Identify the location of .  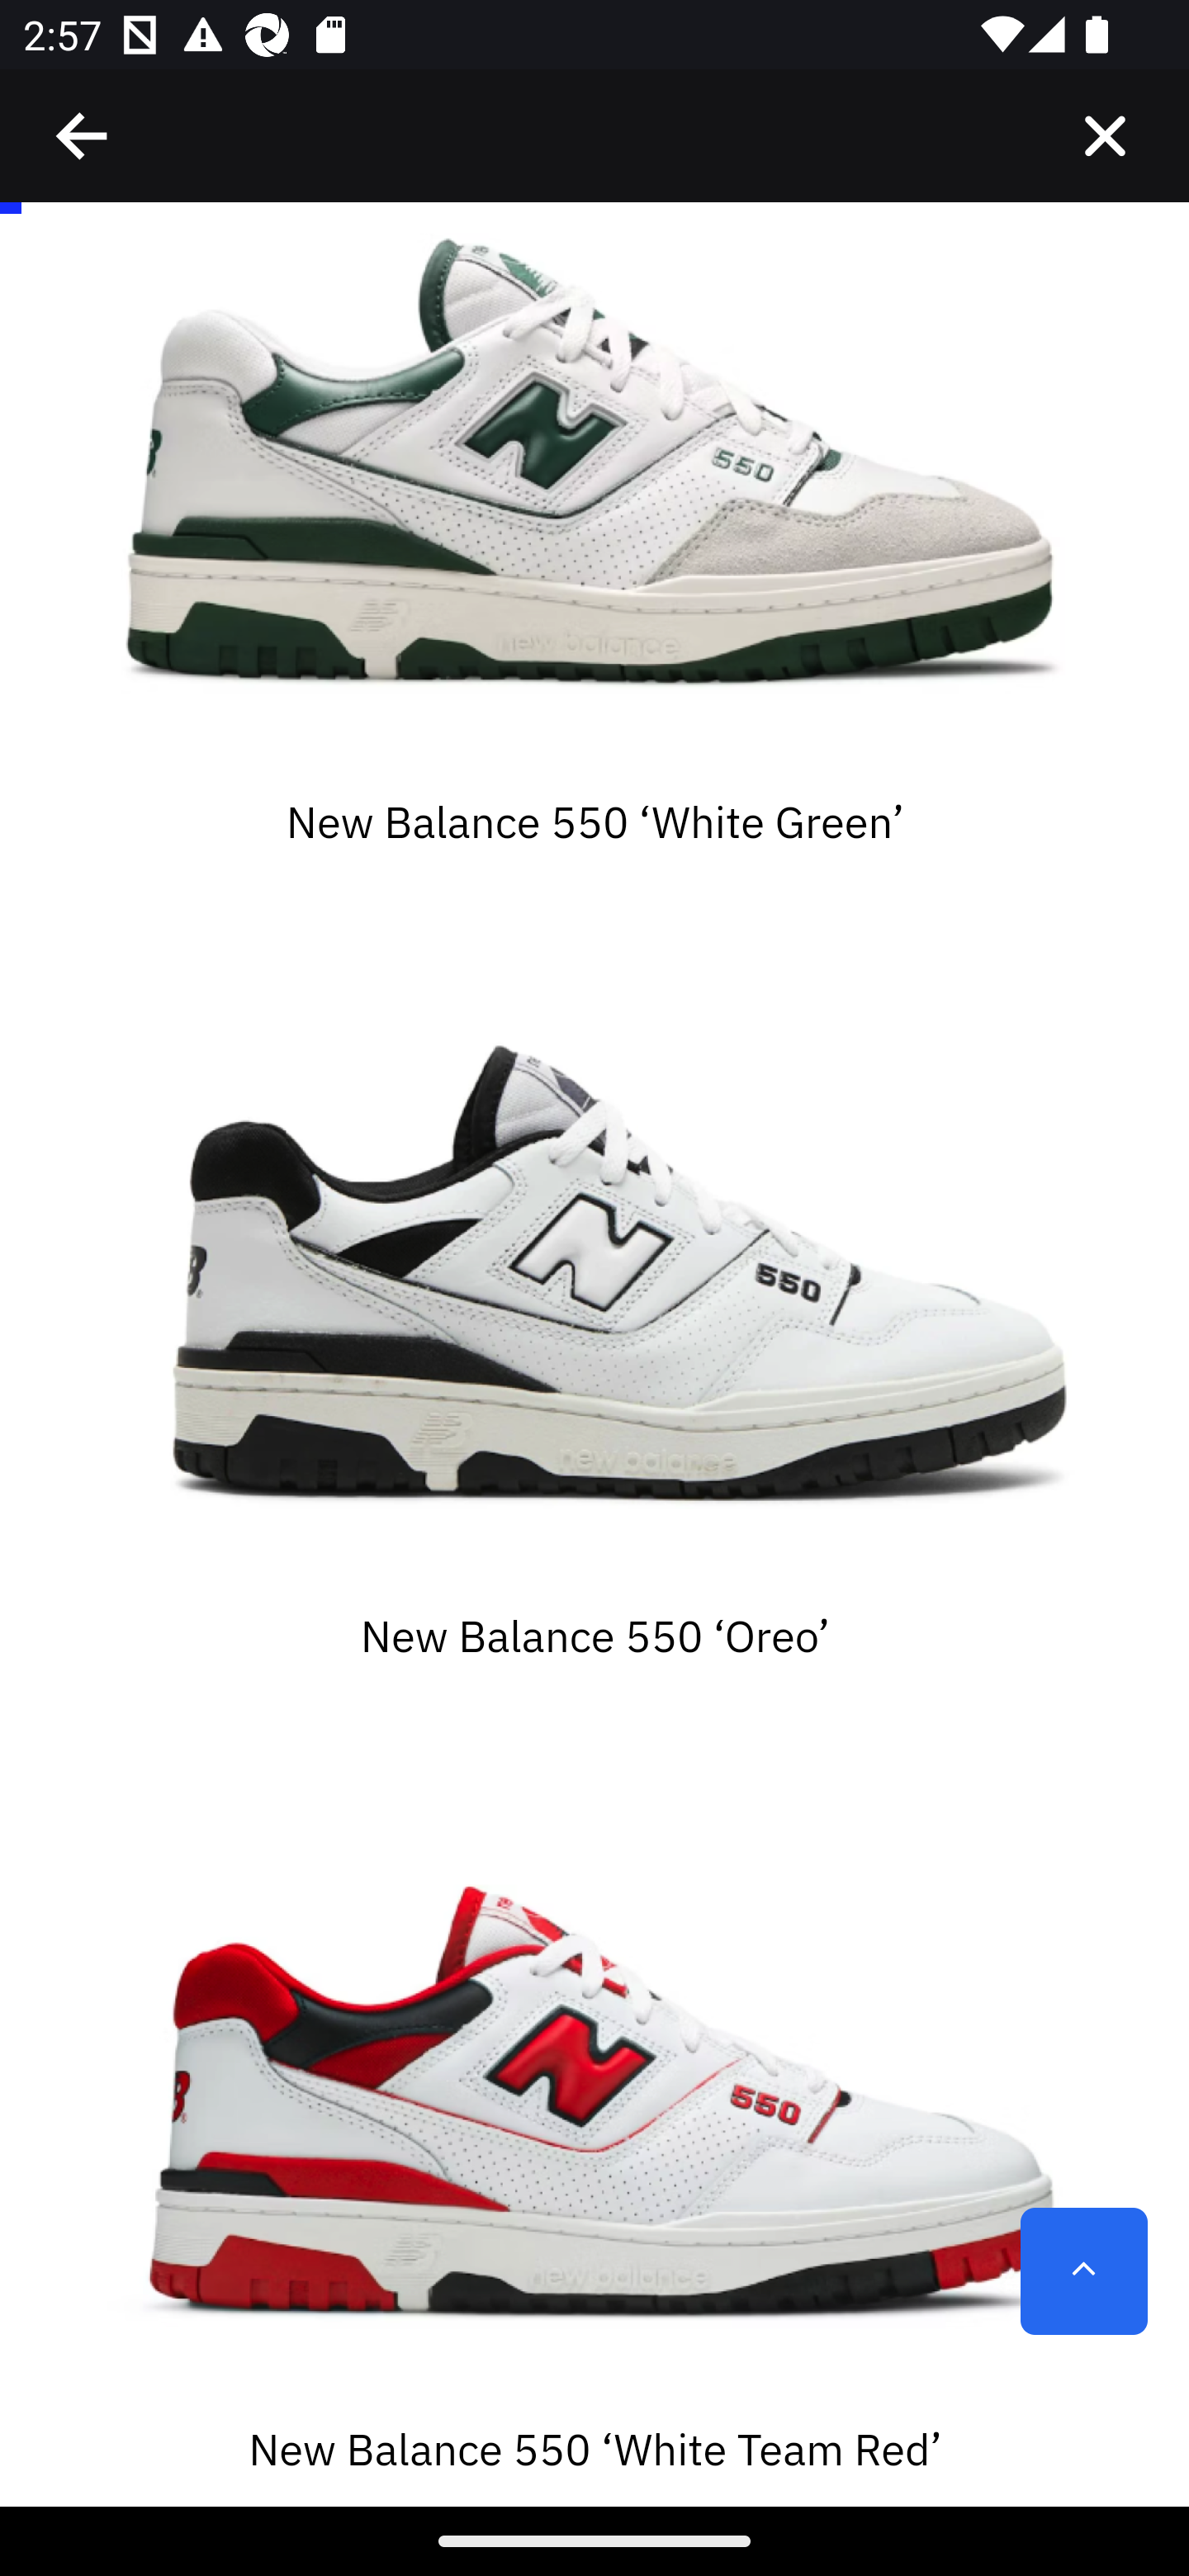
(83, 136).